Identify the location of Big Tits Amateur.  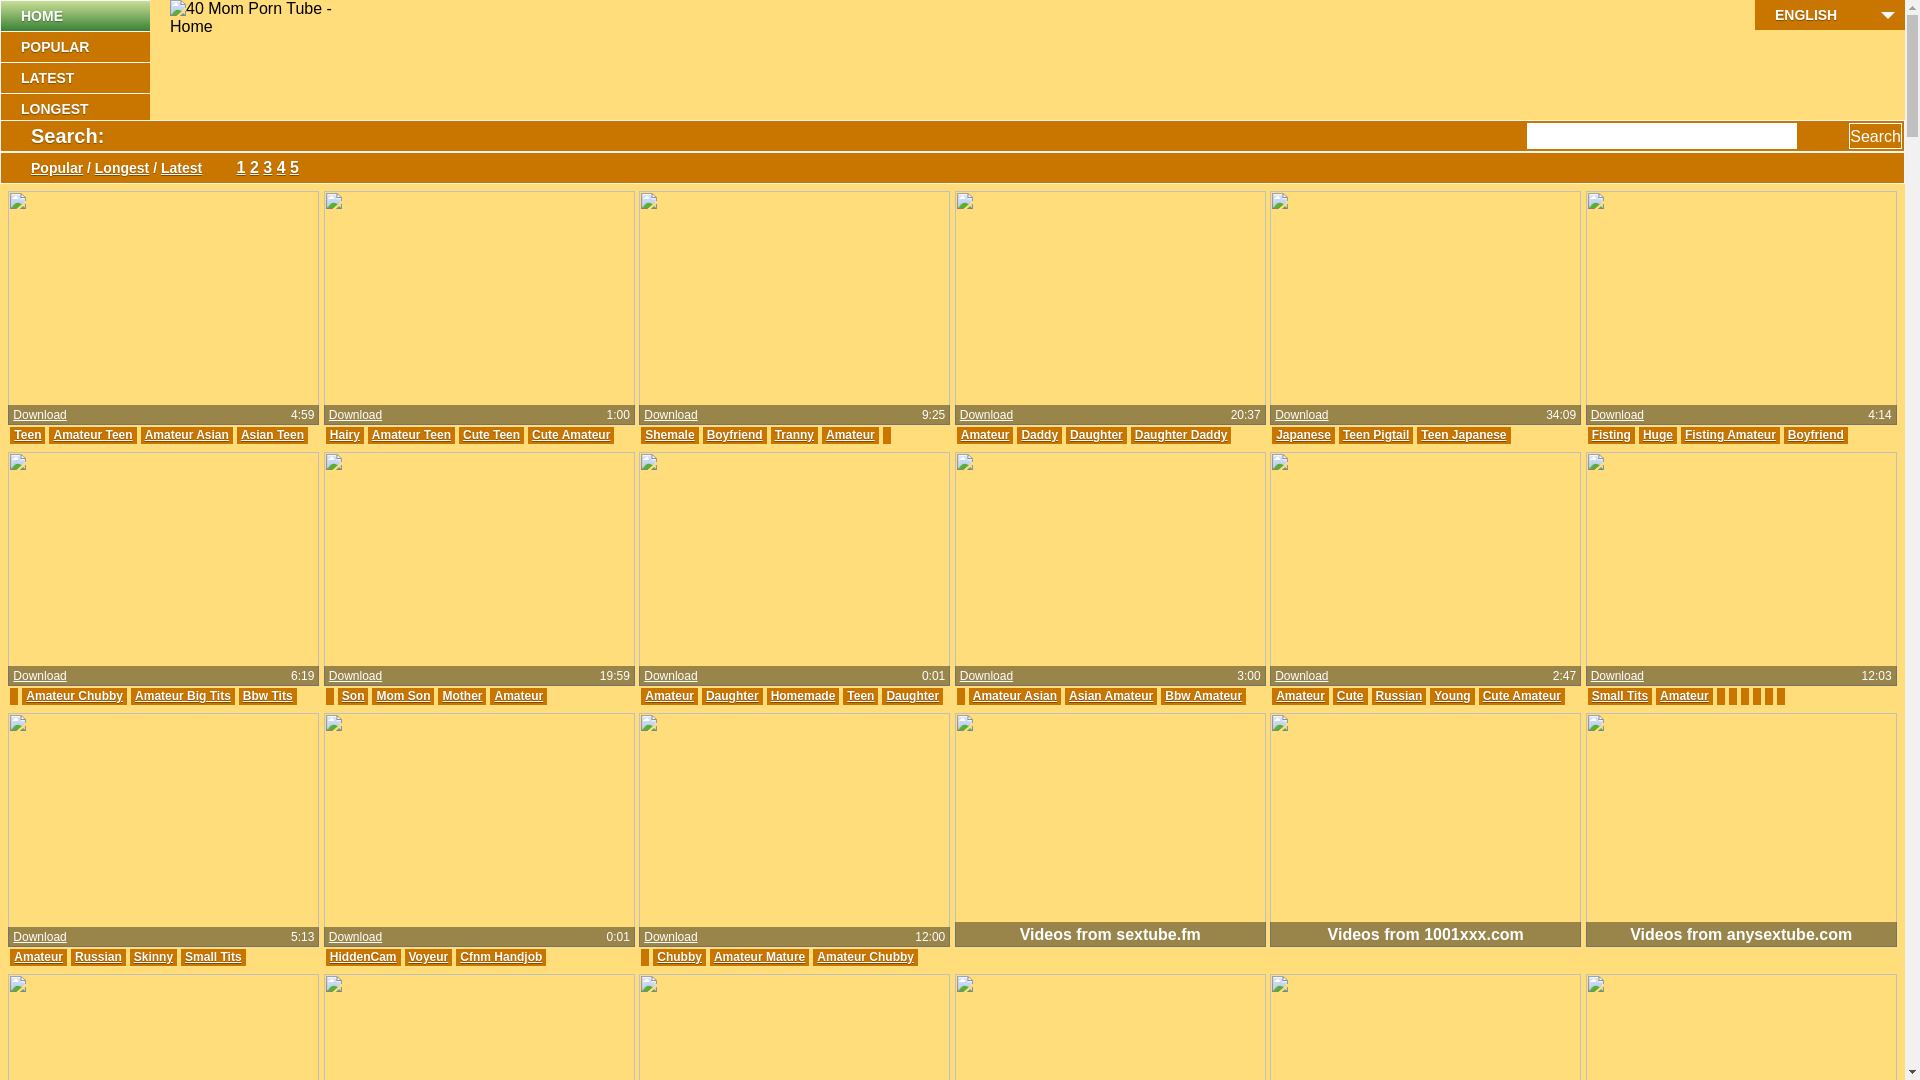
(150, 718).